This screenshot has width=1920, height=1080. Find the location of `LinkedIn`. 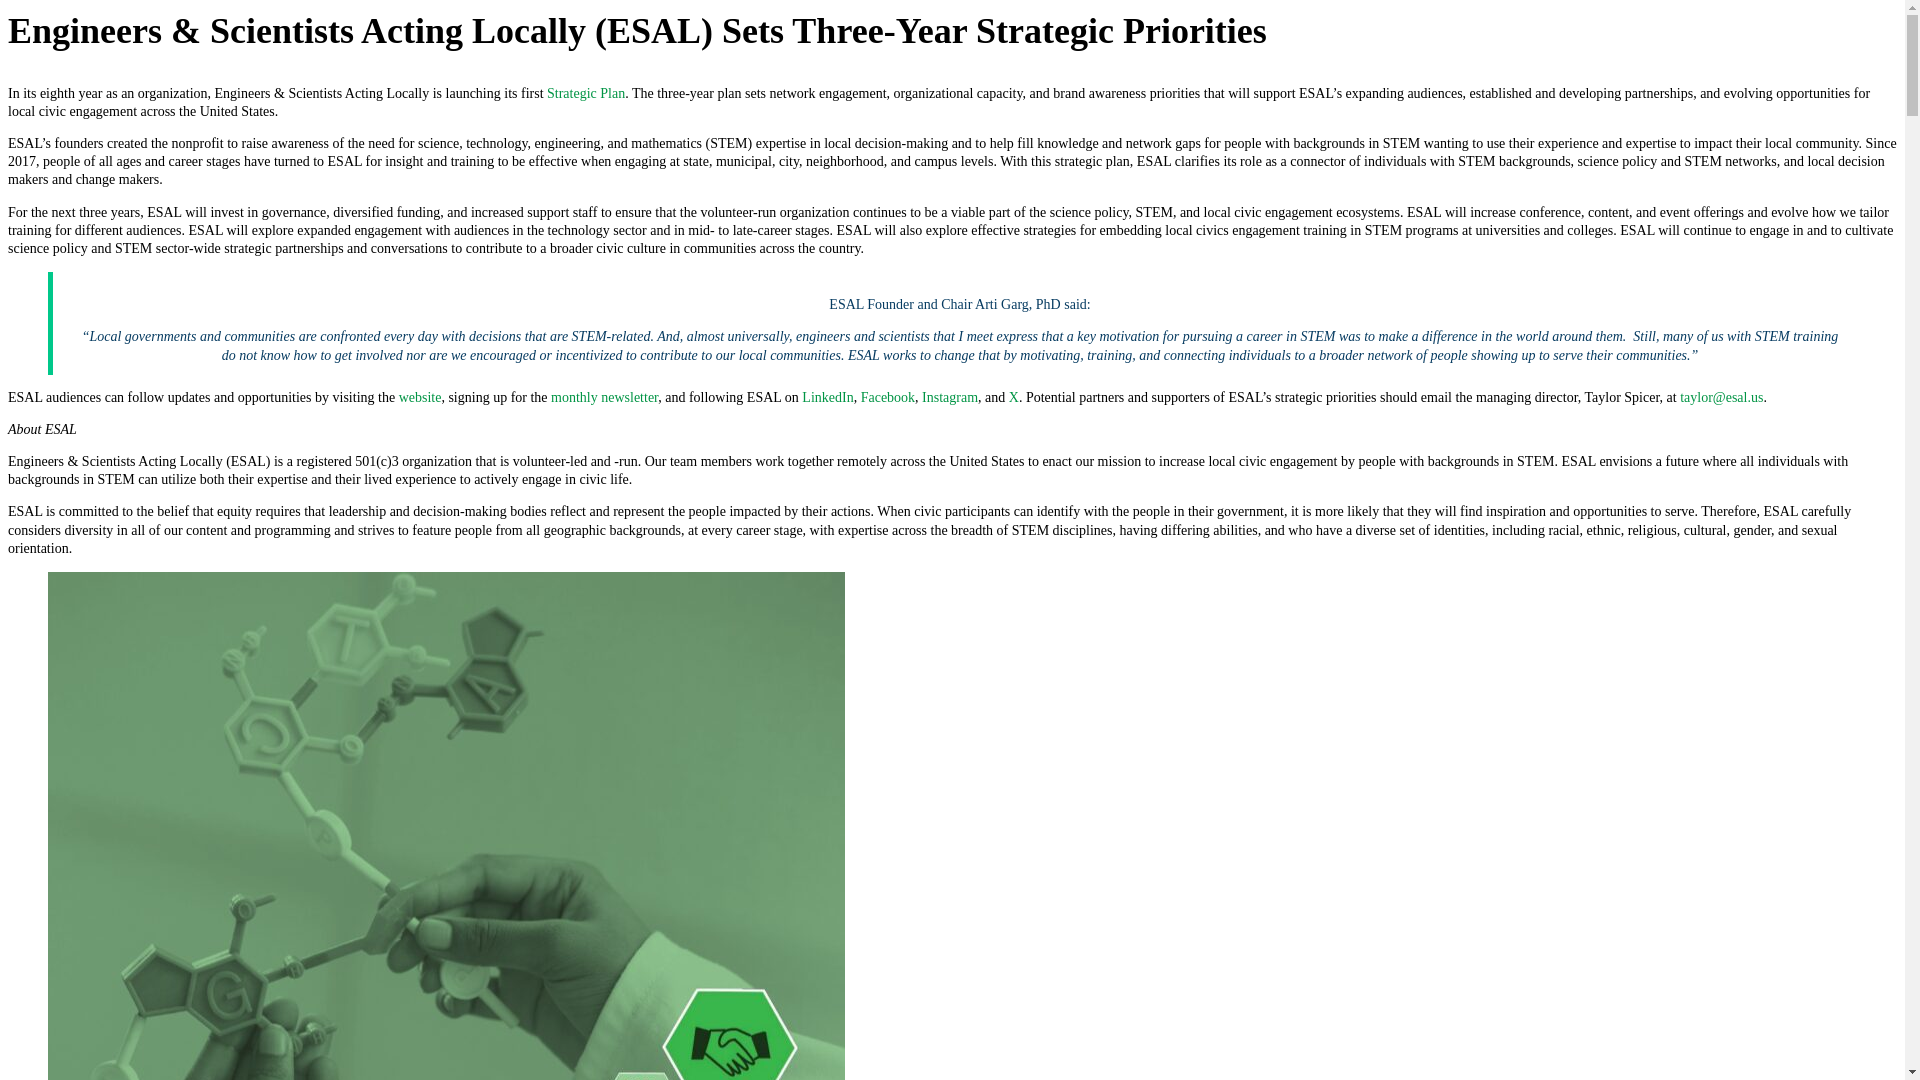

LinkedIn is located at coordinates (827, 397).